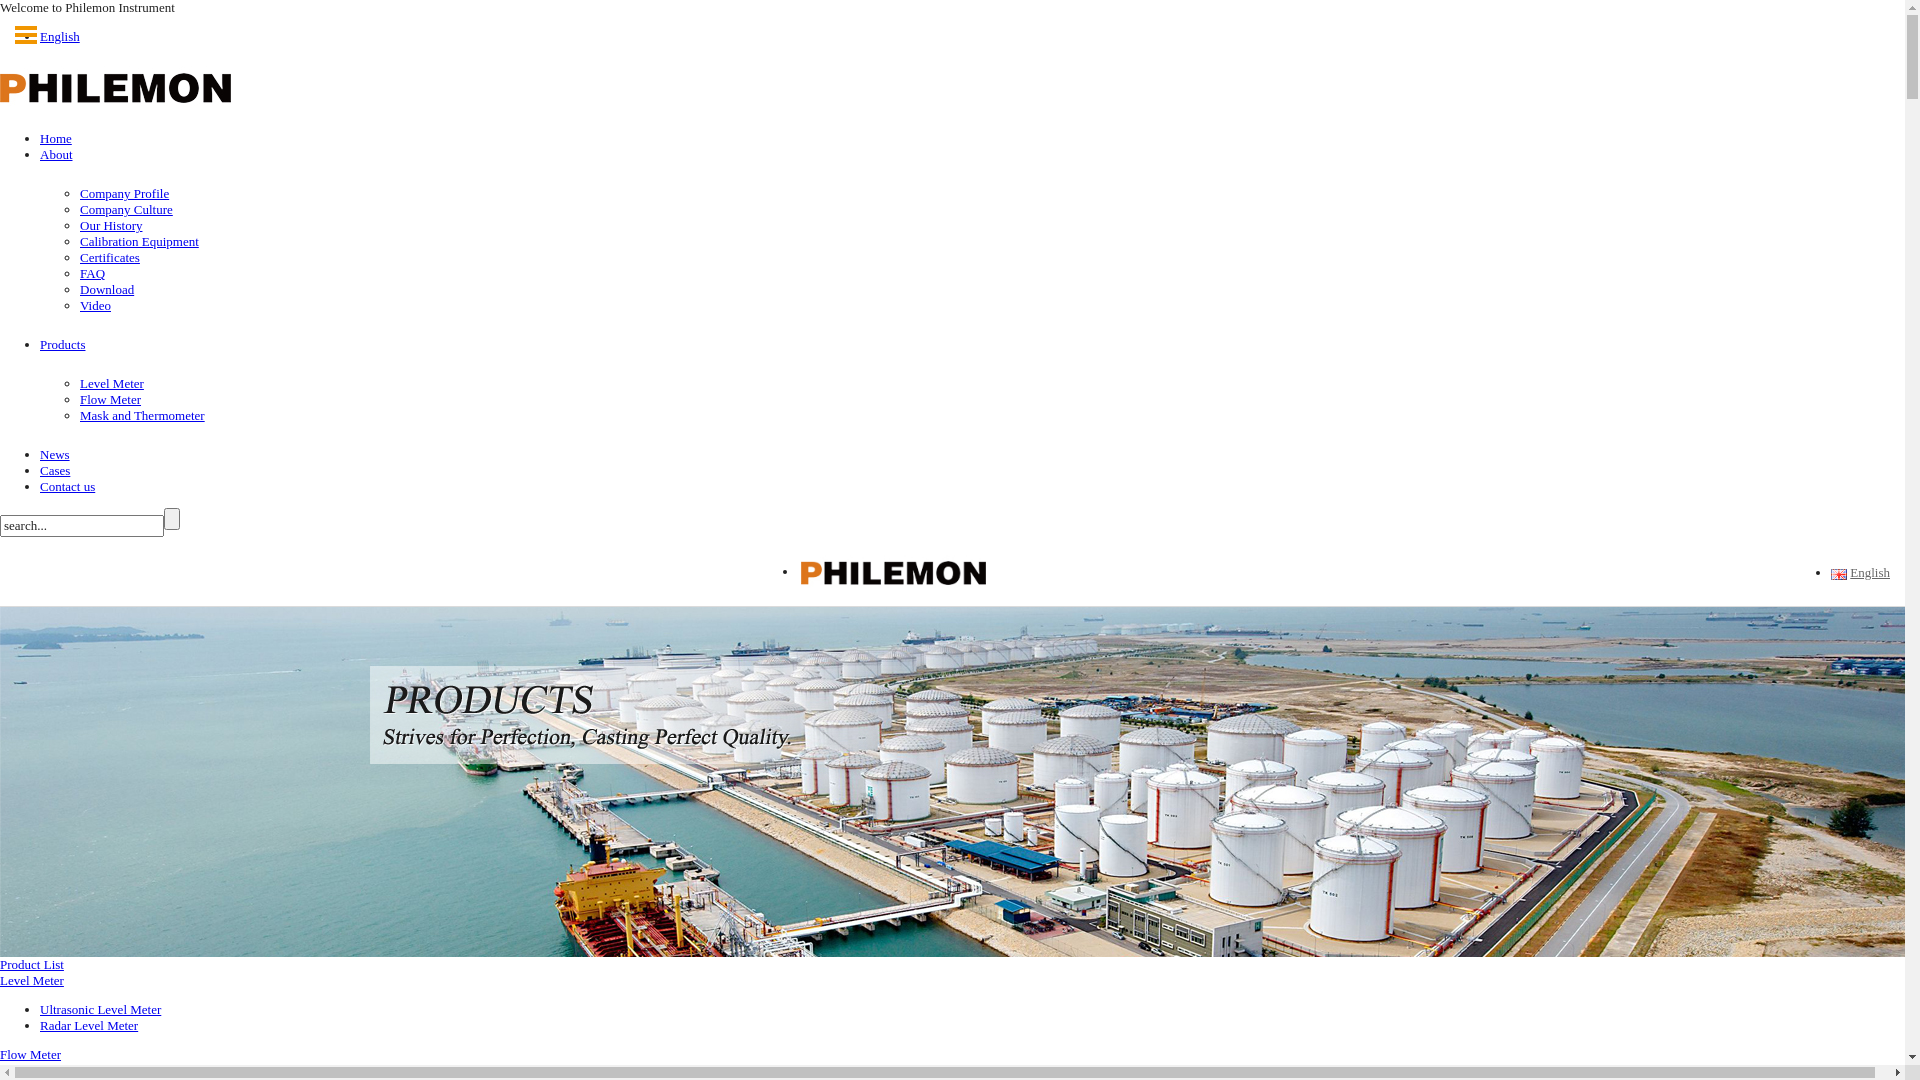  Describe the element at coordinates (894, 572) in the screenshot. I see `Philemon Instrument` at that location.